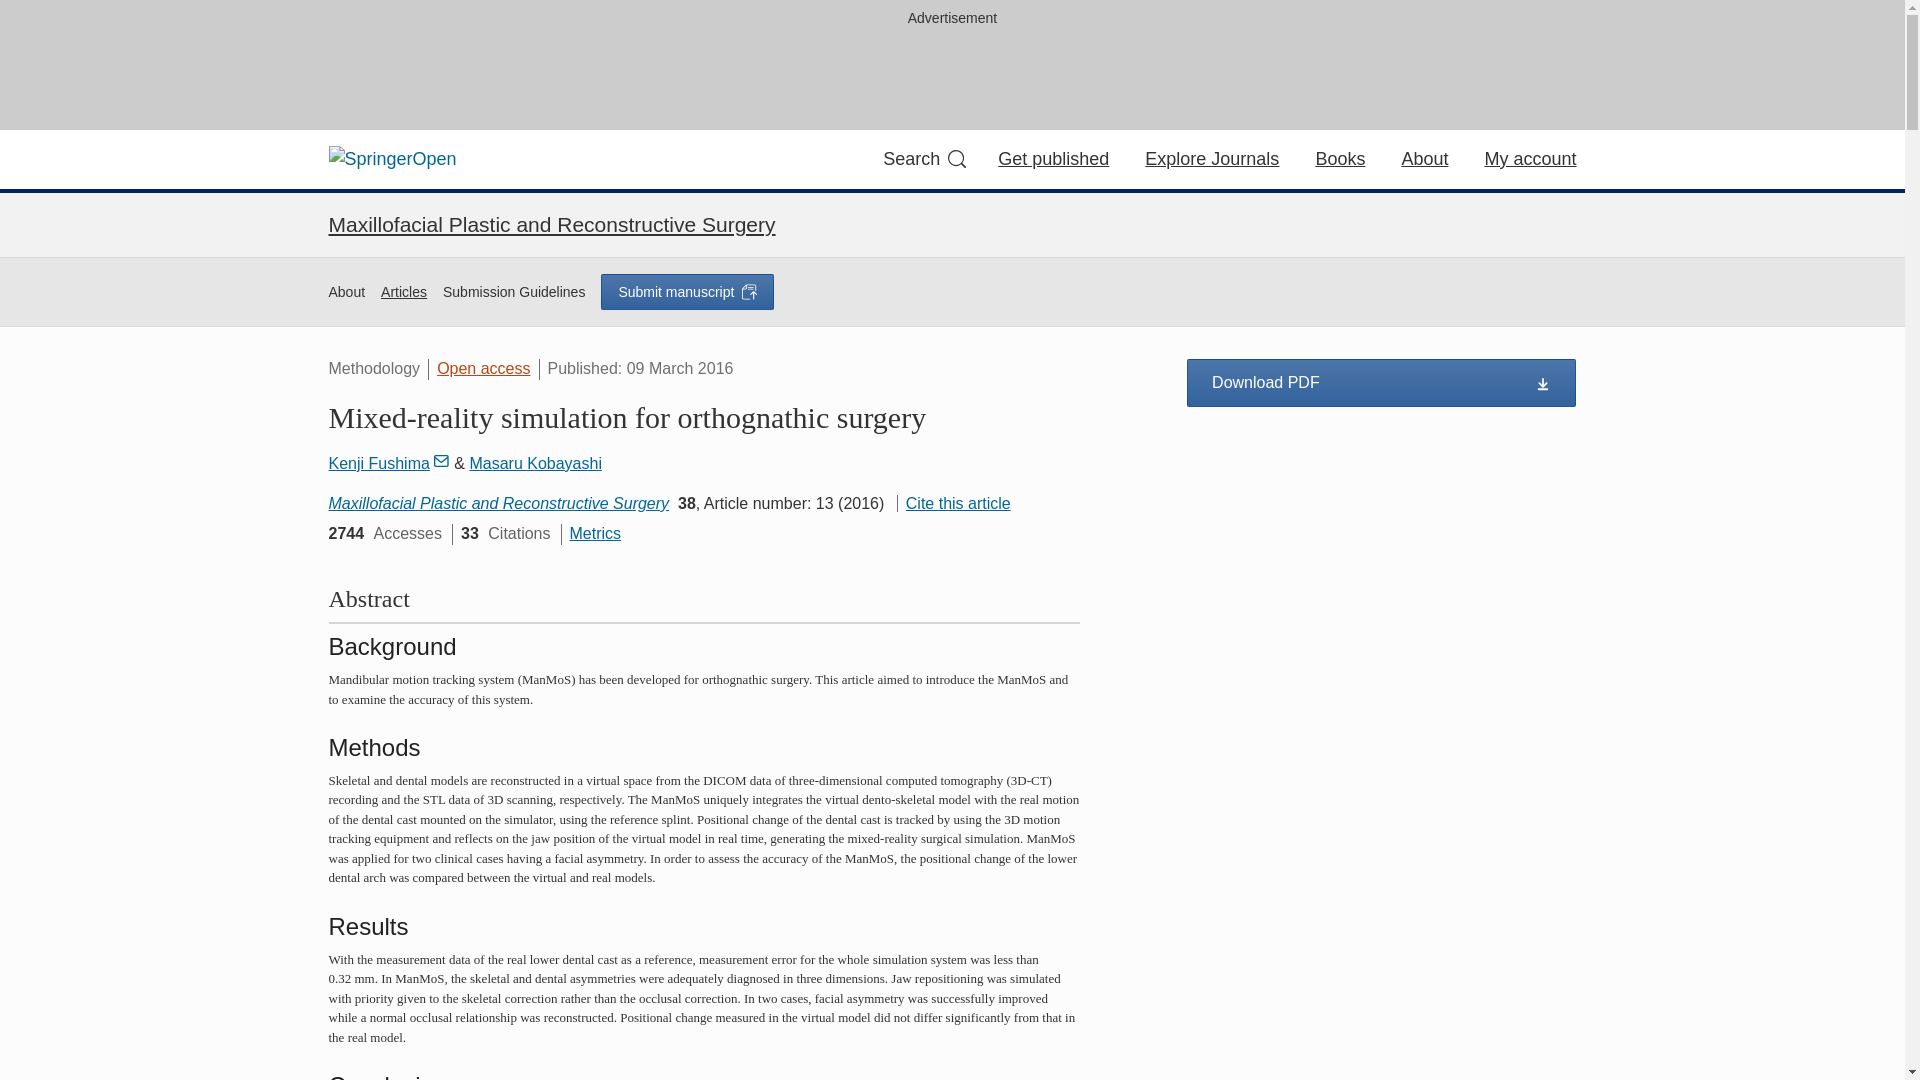 This screenshot has width=1920, height=1080. I want to click on Get published, so click(1054, 158).